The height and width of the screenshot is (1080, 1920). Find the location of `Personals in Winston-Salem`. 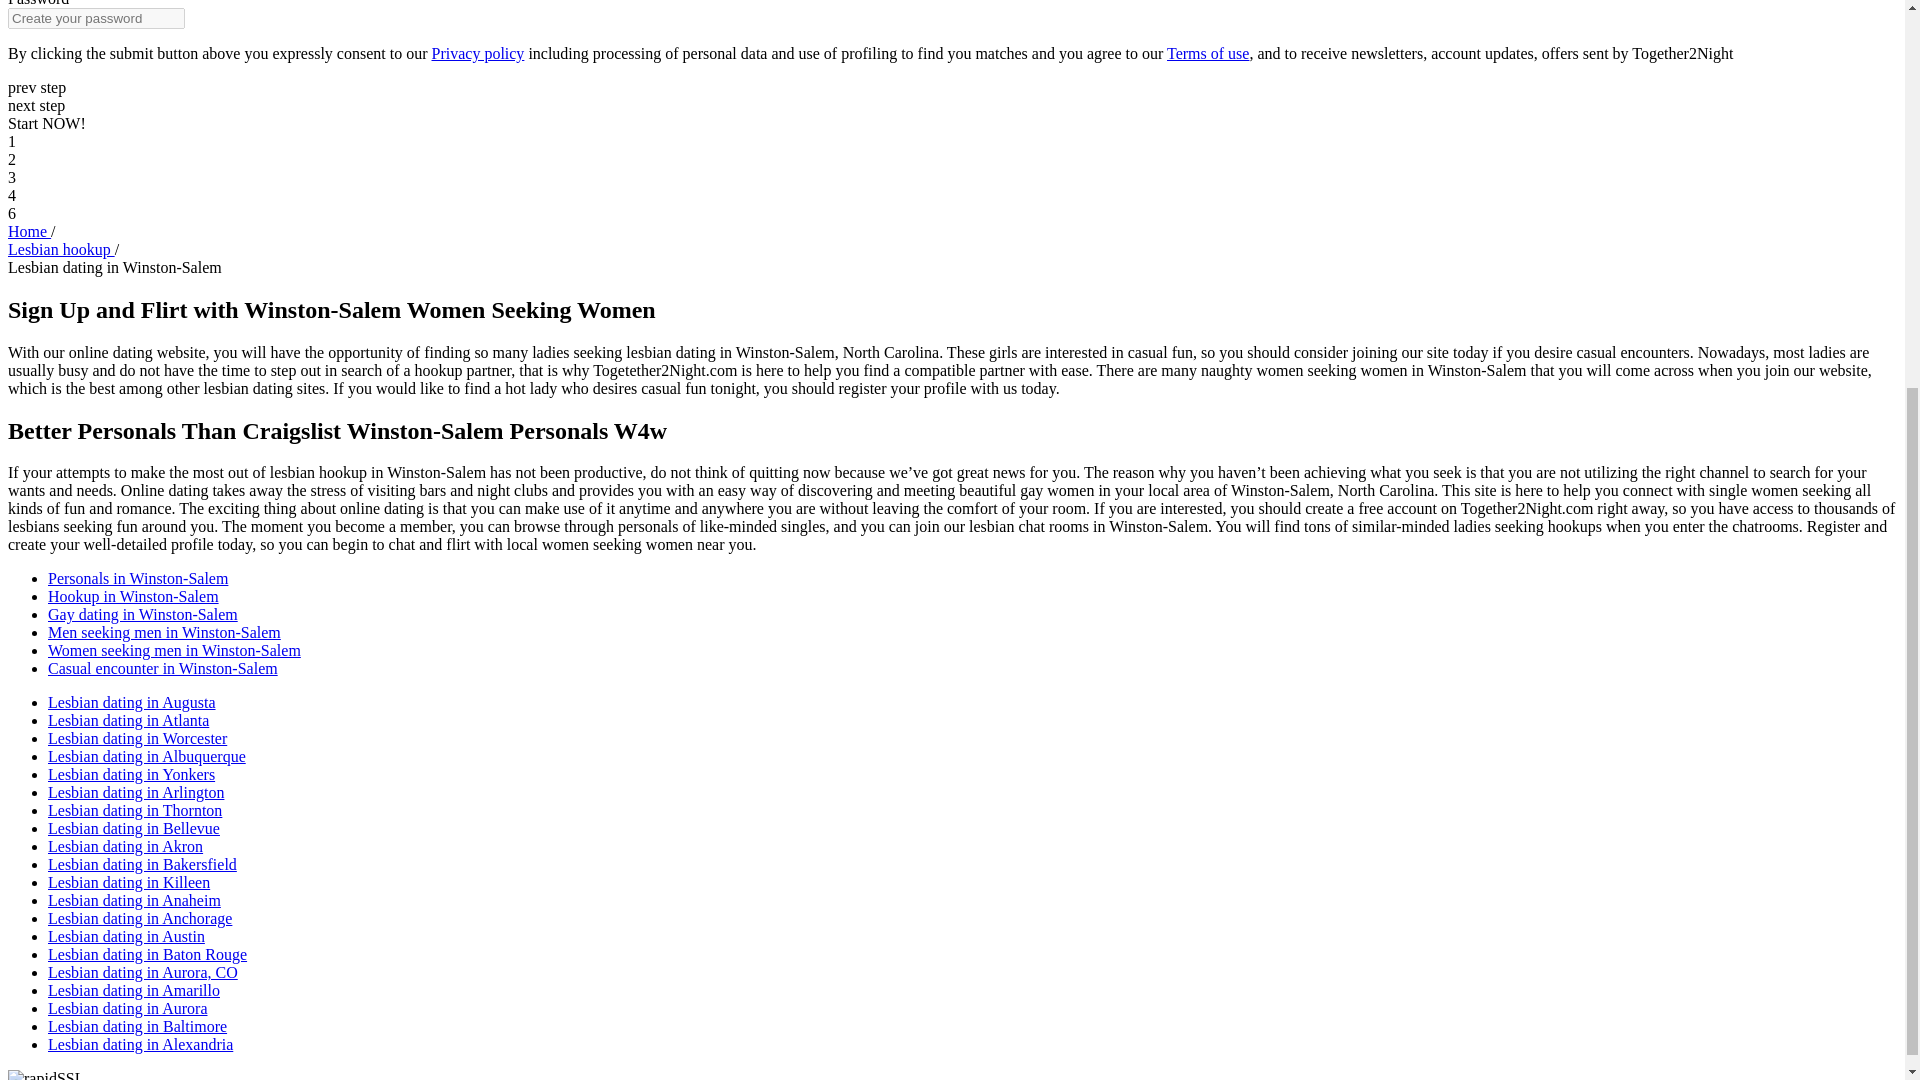

Personals in Winston-Salem is located at coordinates (138, 578).